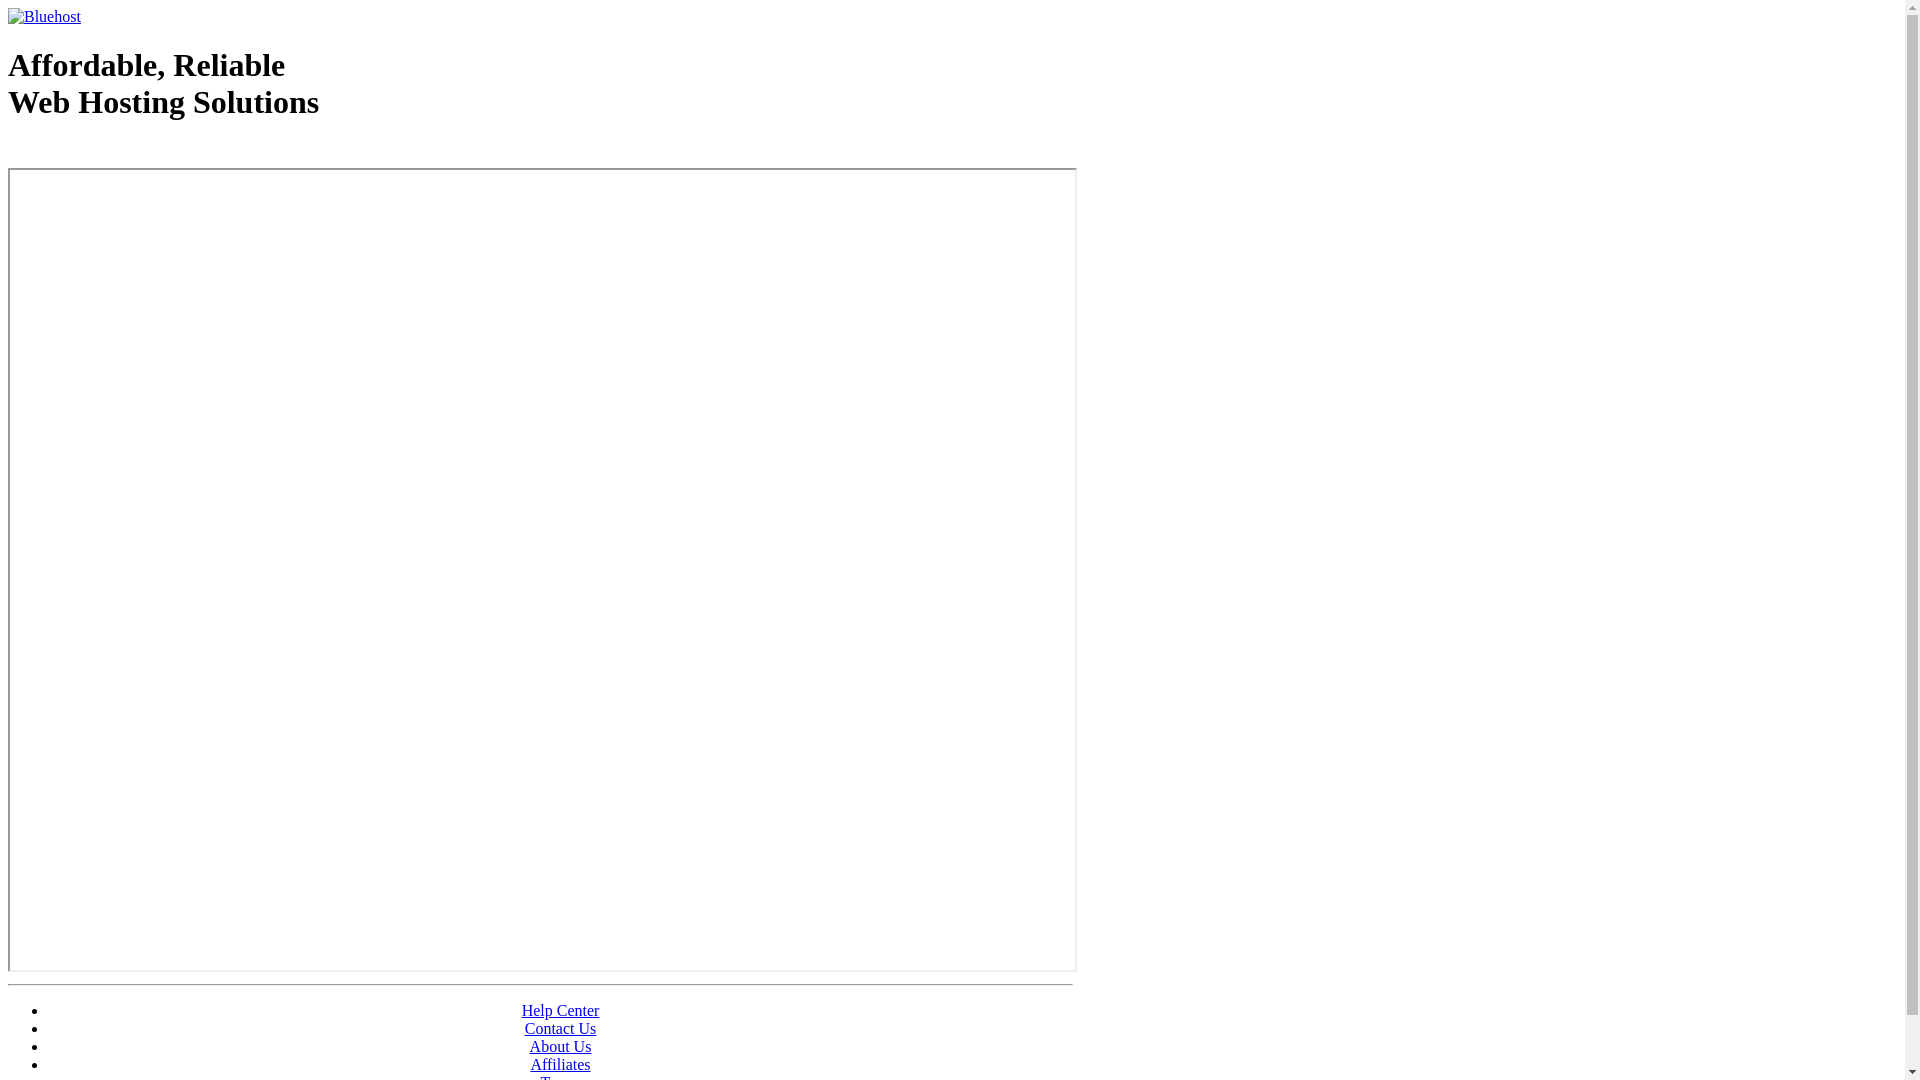  Describe the element at coordinates (124, 153) in the screenshot. I see `Web Hosting - courtesy of www.bluehost.com` at that location.